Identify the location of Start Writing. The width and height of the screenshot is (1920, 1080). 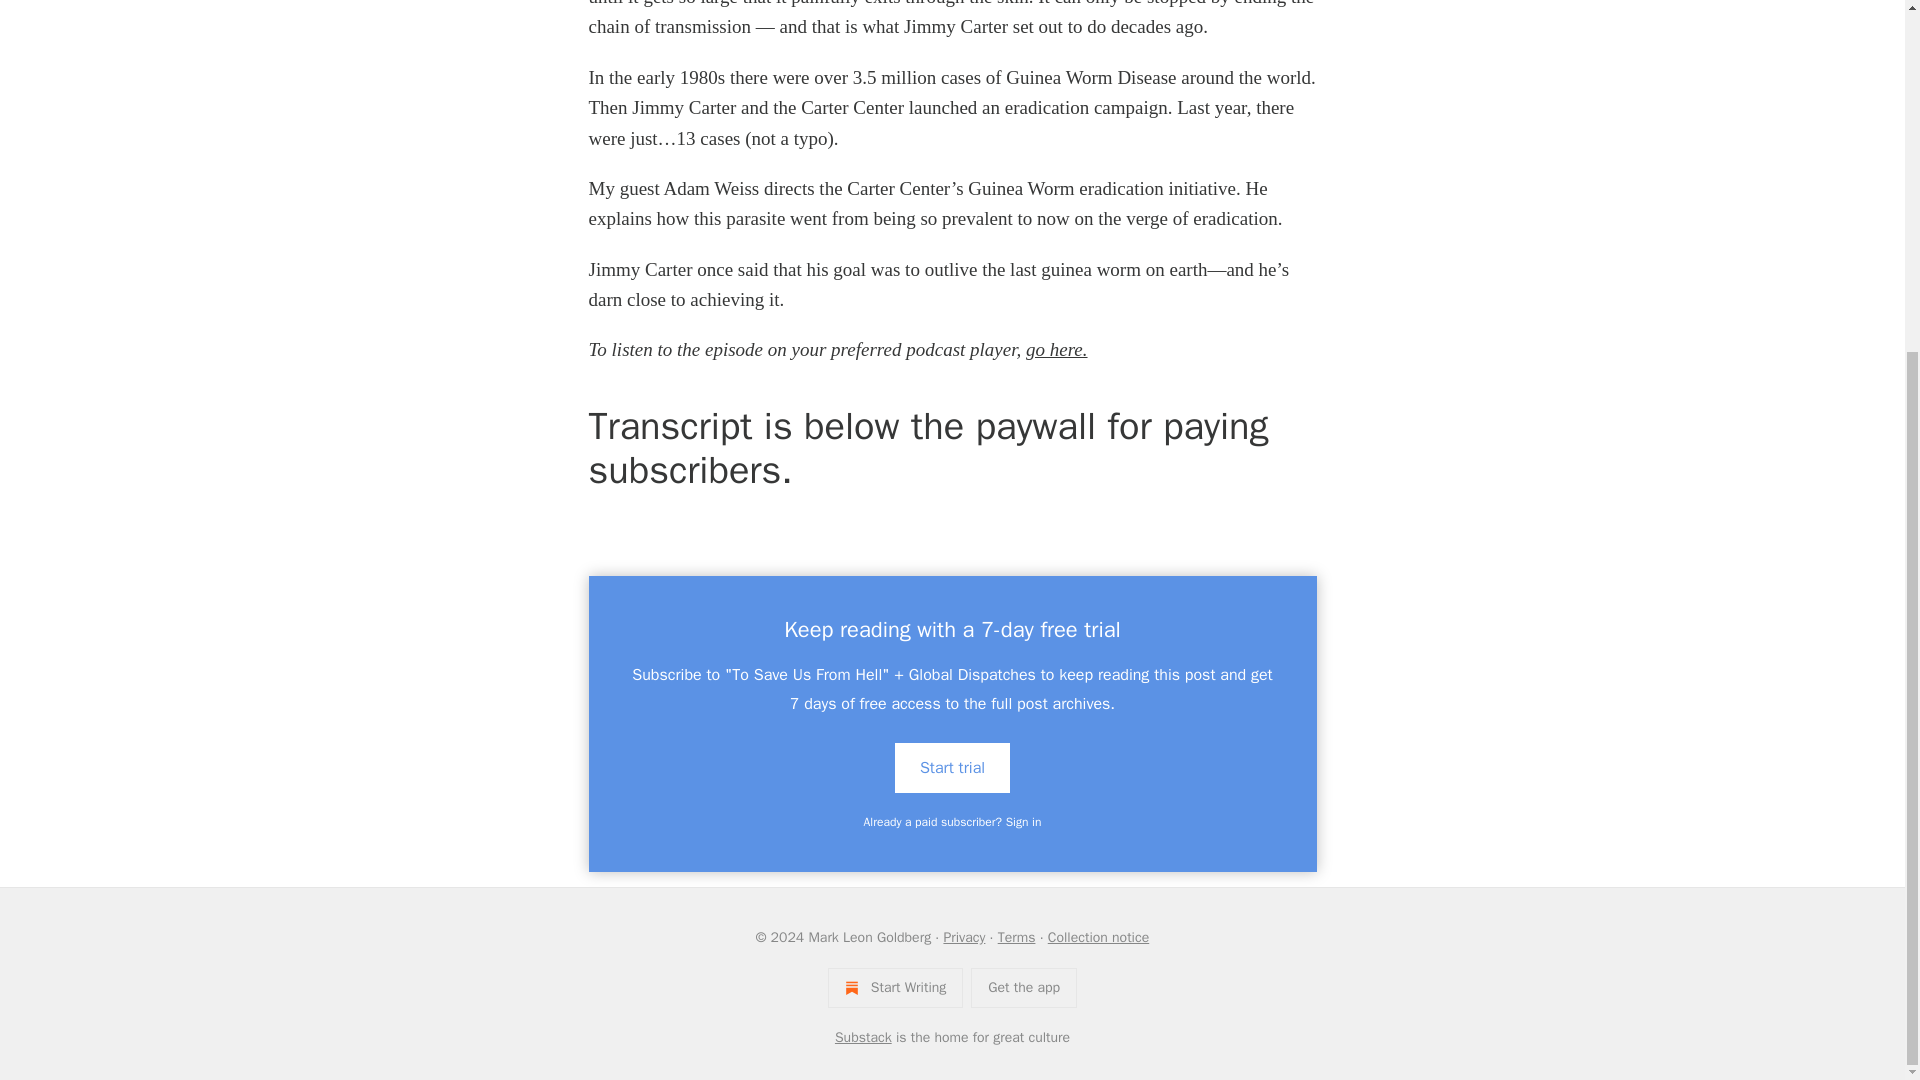
(895, 987).